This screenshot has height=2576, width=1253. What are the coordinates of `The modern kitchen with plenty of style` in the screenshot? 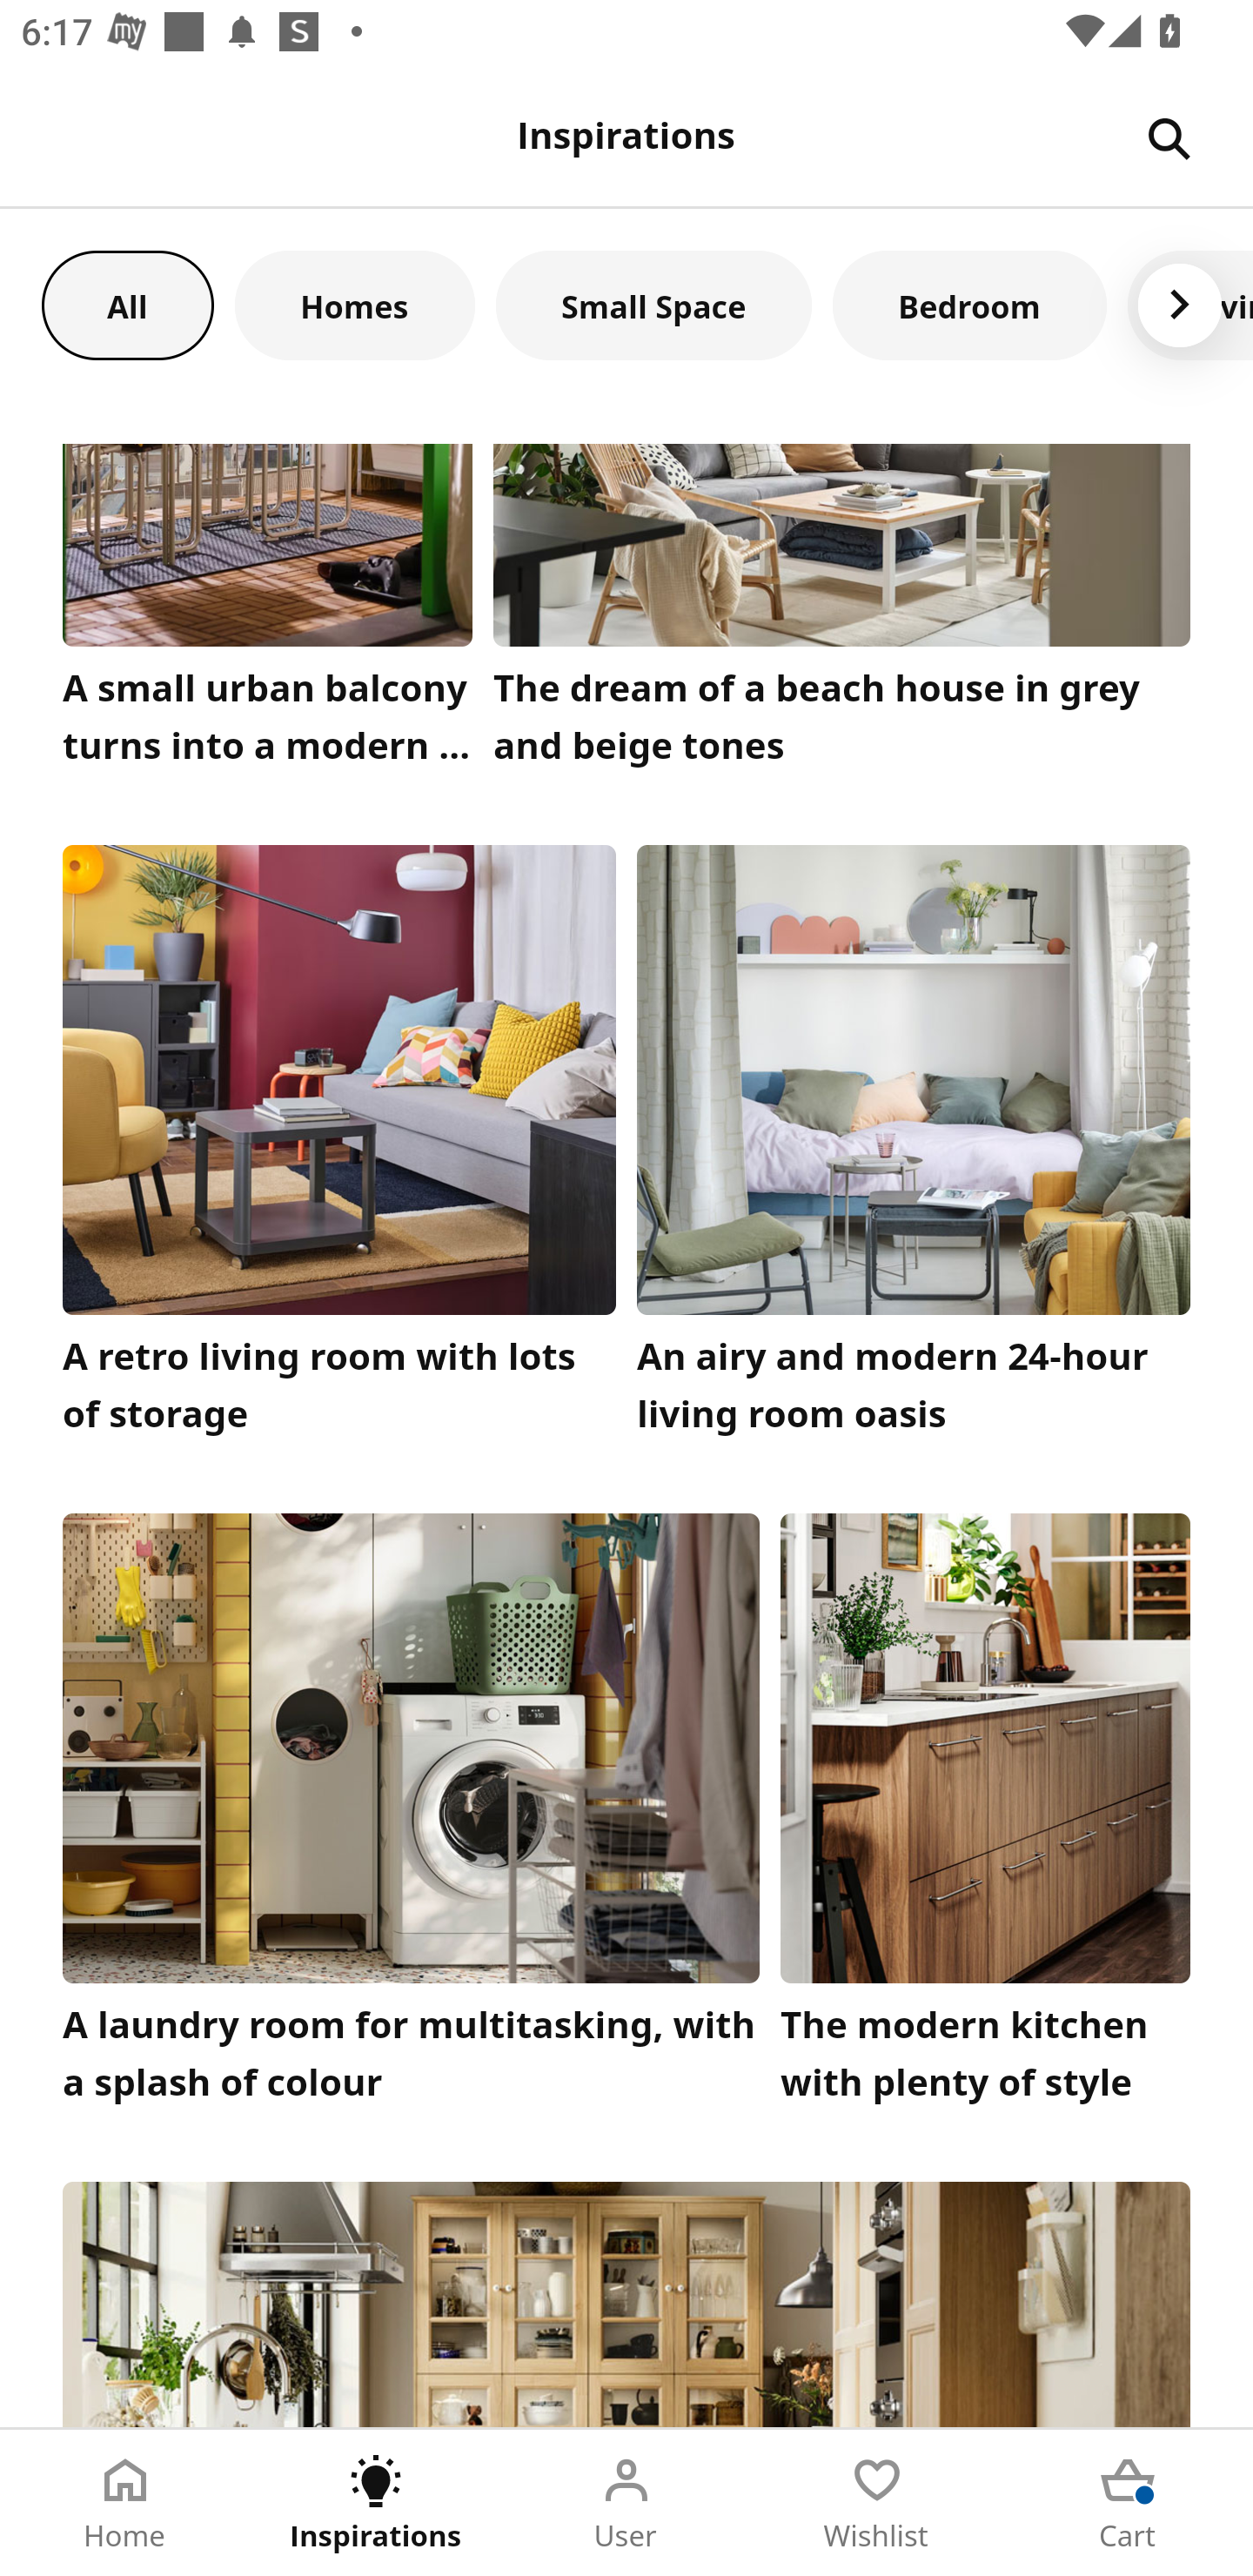 It's located at (985, 1817).